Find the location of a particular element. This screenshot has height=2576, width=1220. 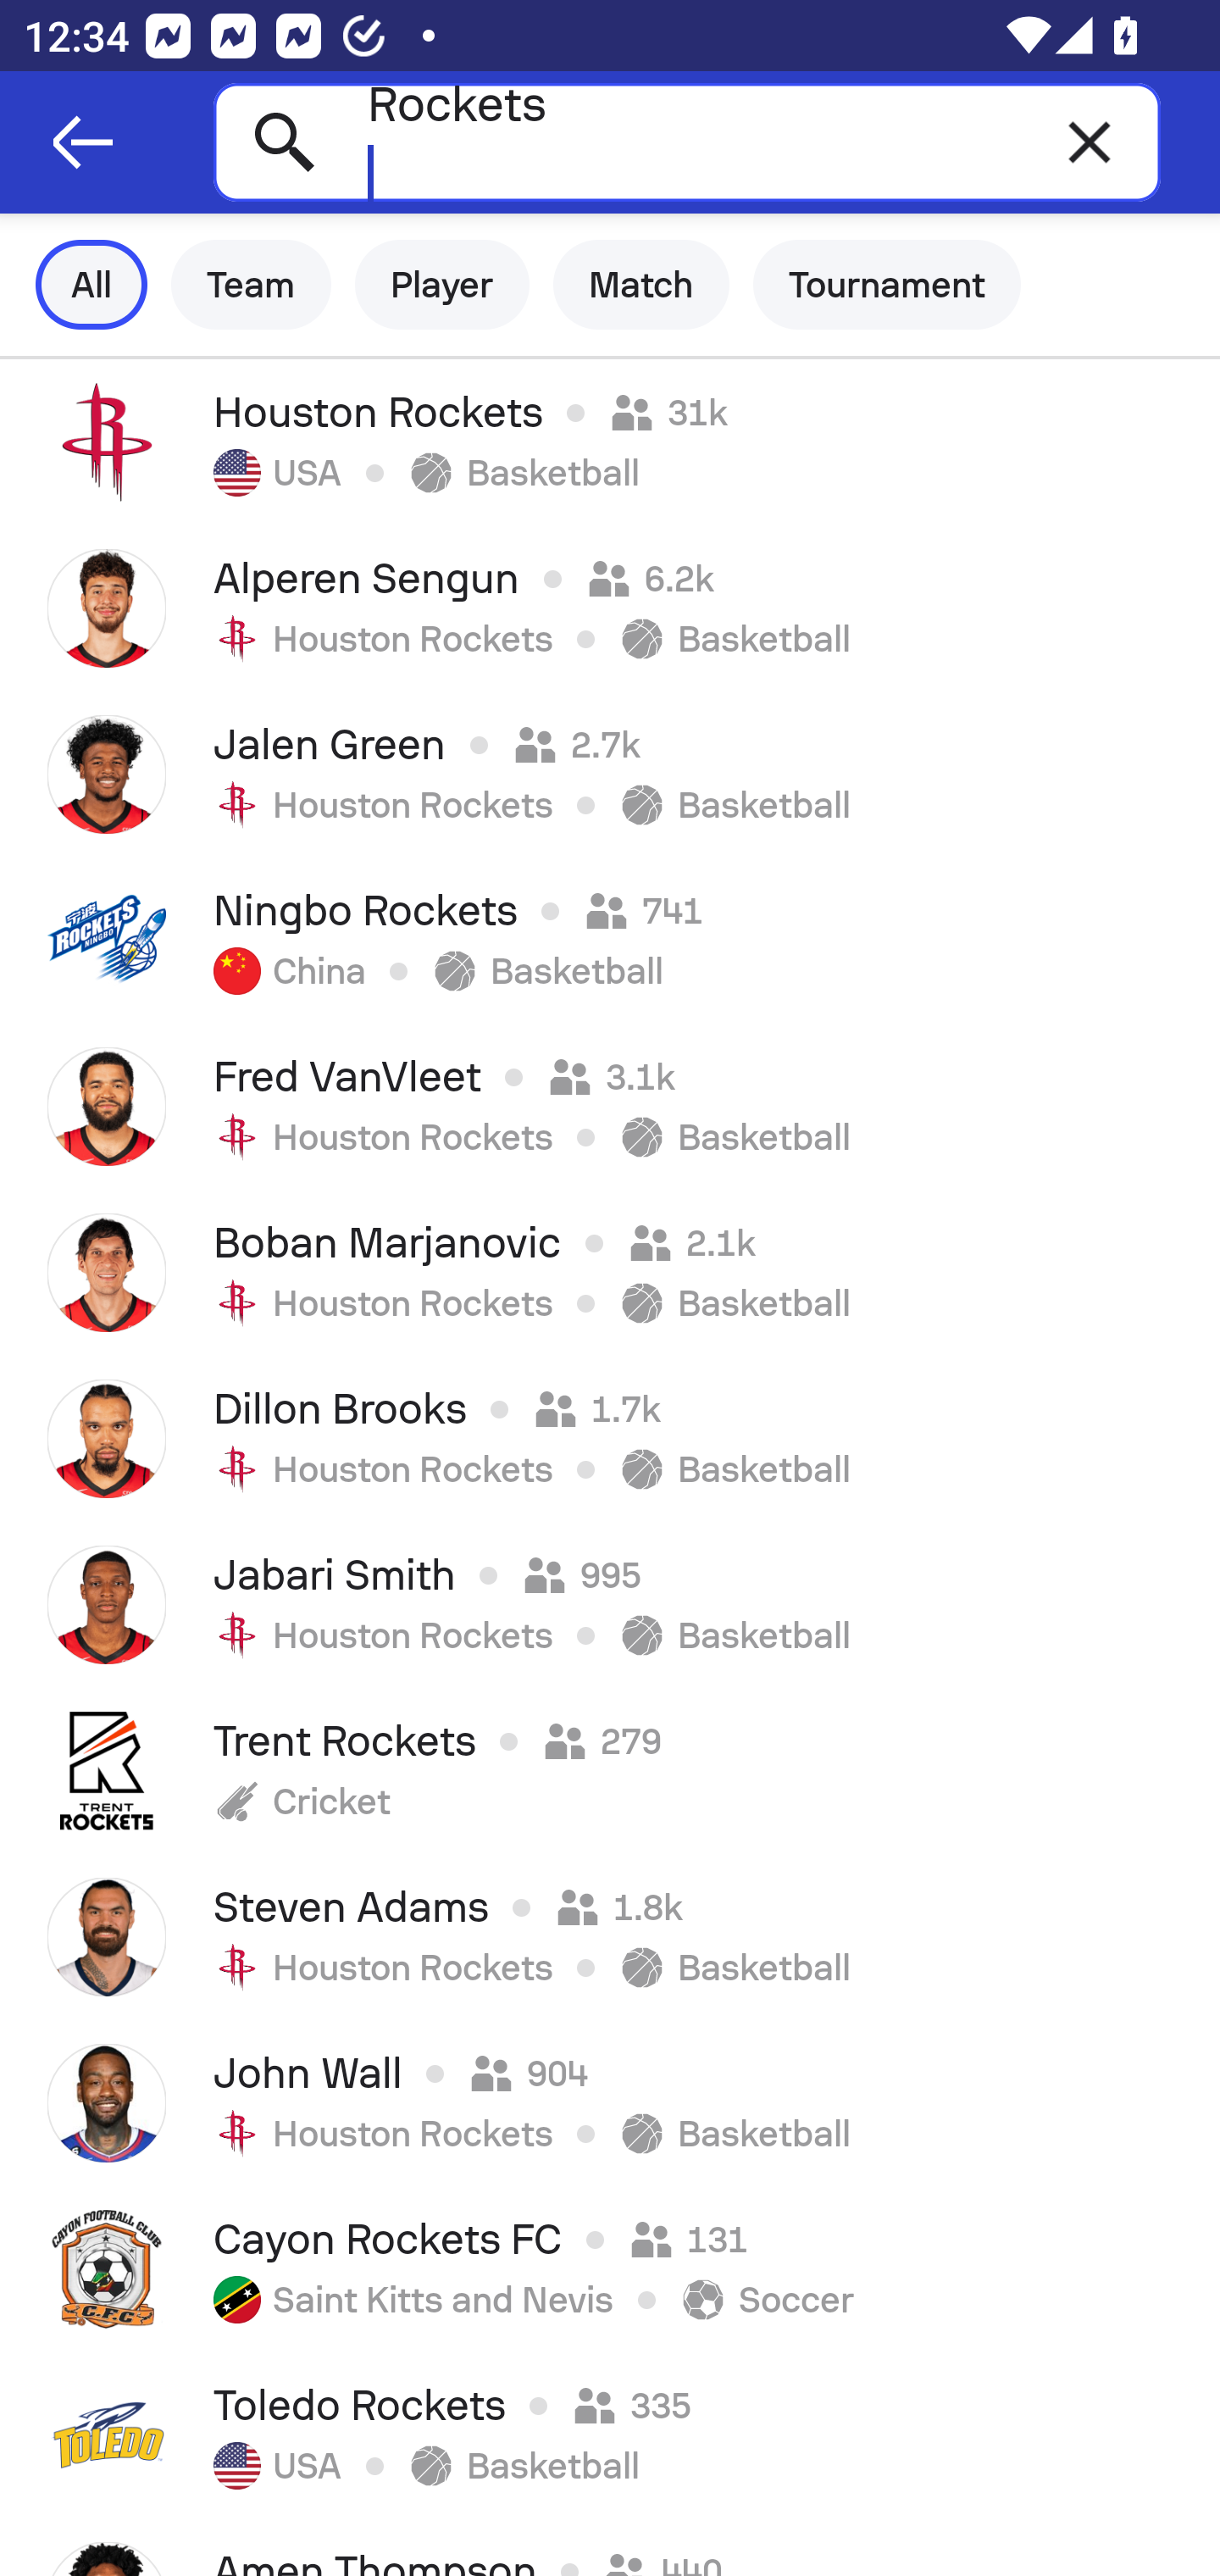

Trent Rockets 279 Cricket is located at coordinates (610, 1771).